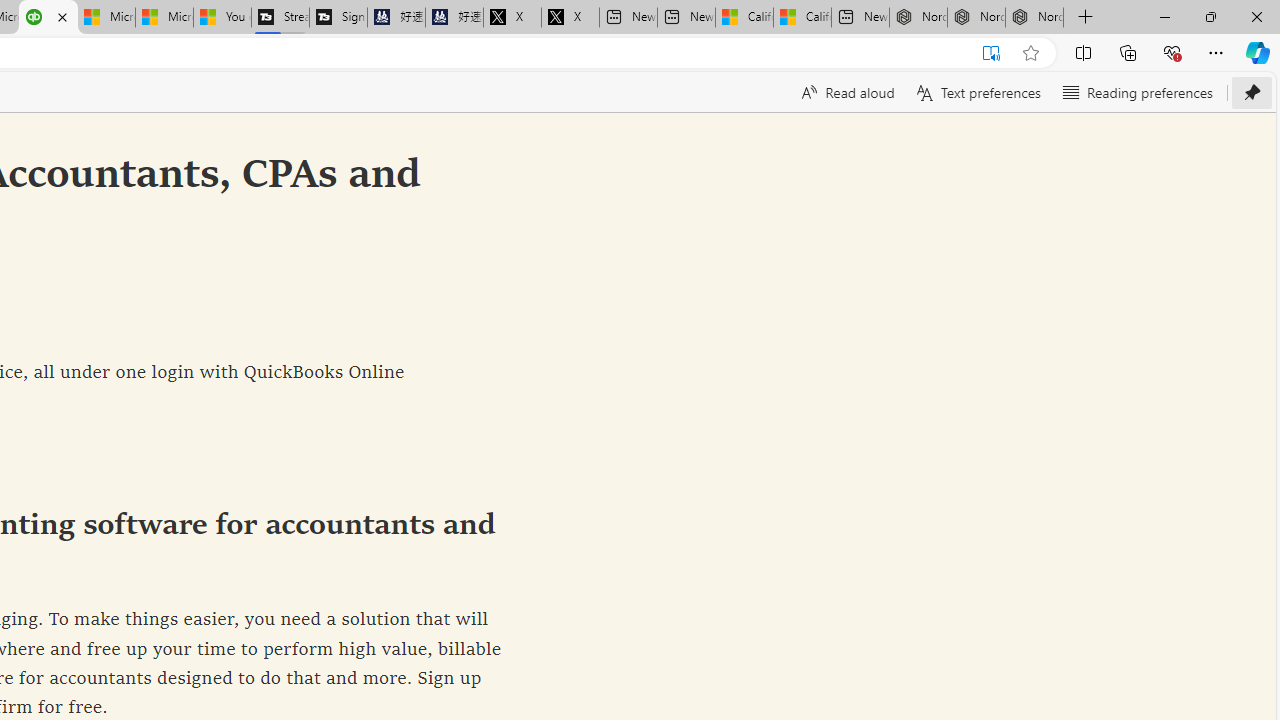 The height and width of the screenshot is (720, 1280). Describe the element at coordinates (976, 18) in the screenshot. I see `Nordace Siena Pro 15 Backpack` at that location.